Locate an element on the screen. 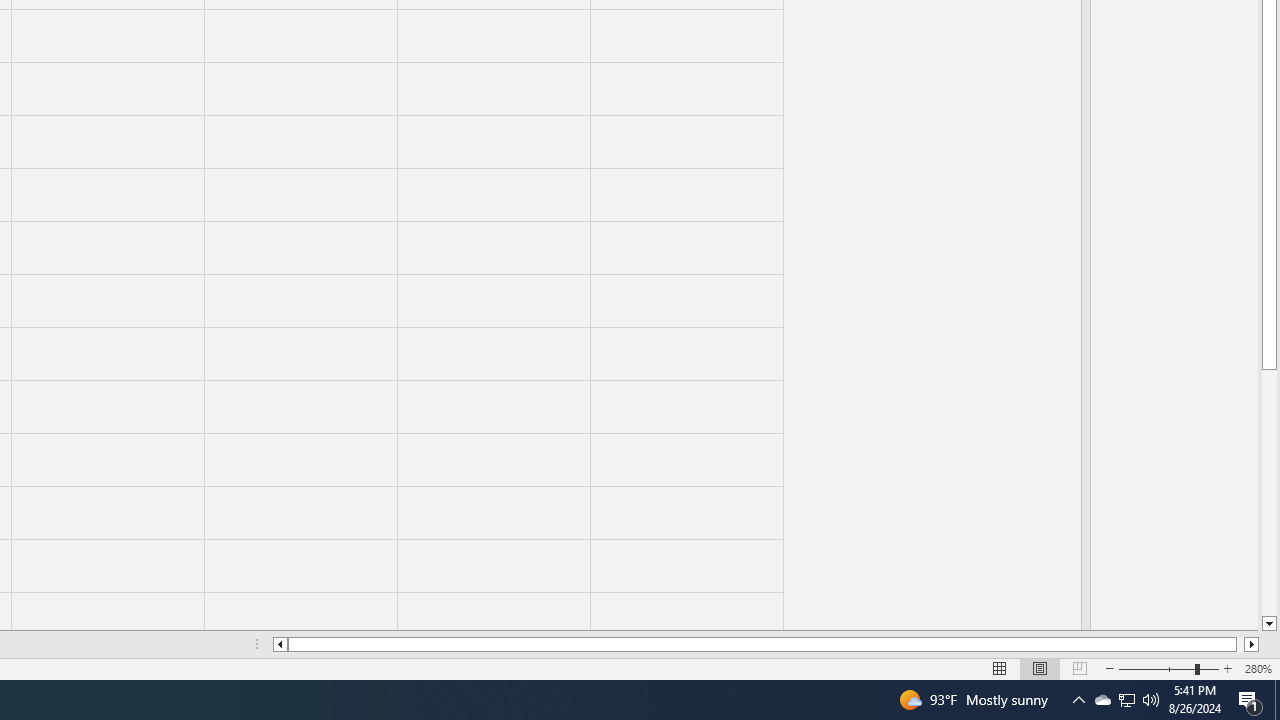 This screenshot has height=720, width=1280. Zoom Out is located at coordinates (1156, 668).